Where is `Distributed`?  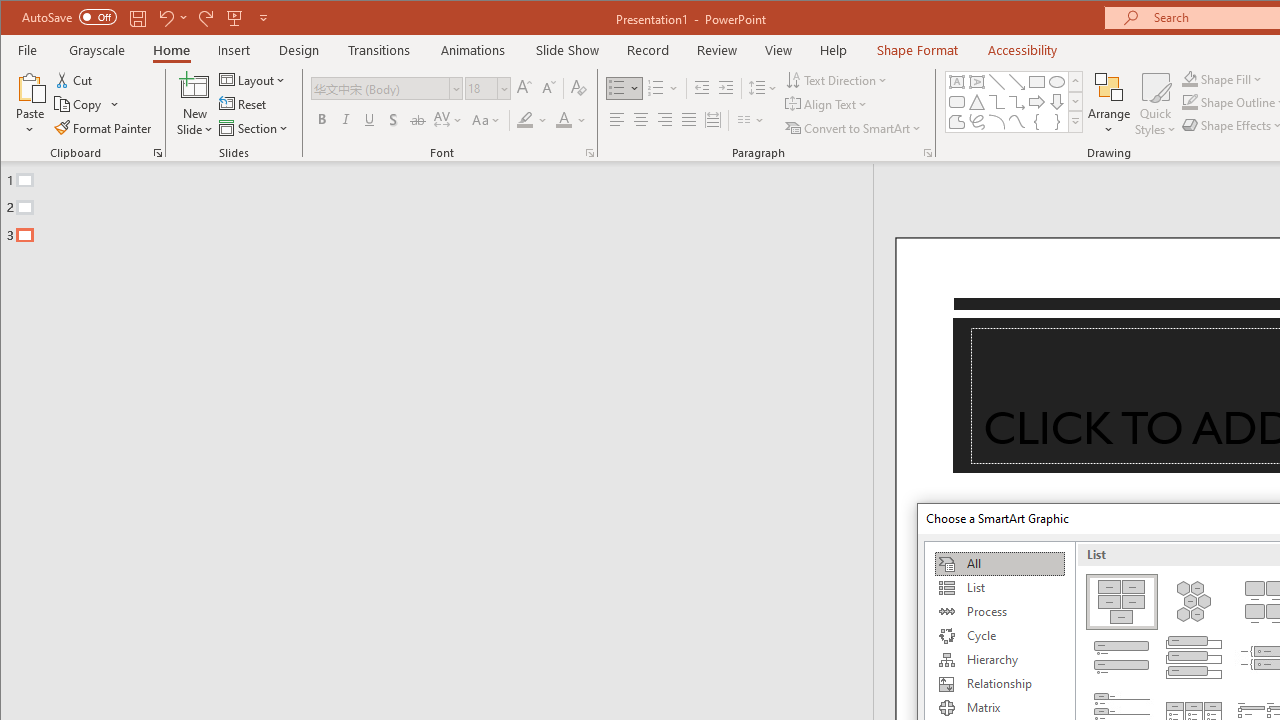 Distributed is located at coordinates (712, 120).